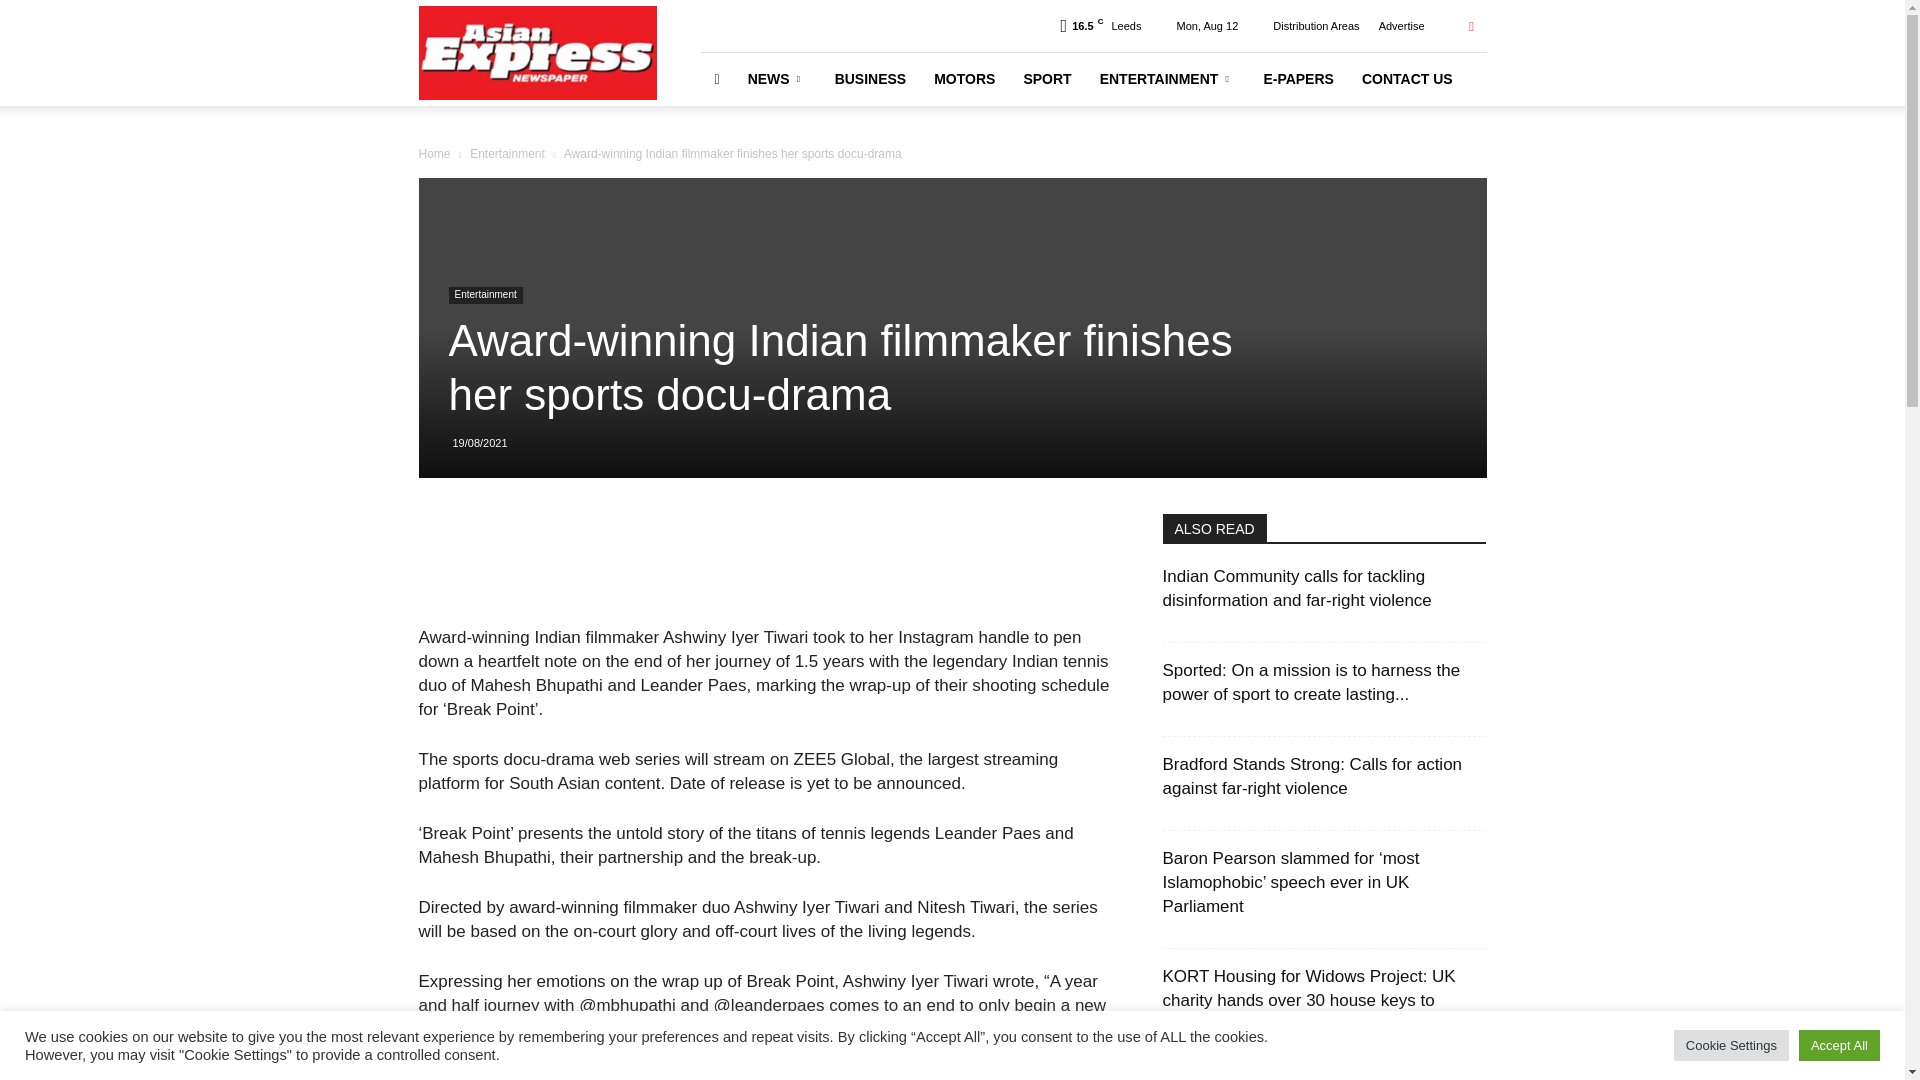  What do you see at coordinates (1430, 97) in the screenshot?
I see `Search` at bounding box center [1430, 97].